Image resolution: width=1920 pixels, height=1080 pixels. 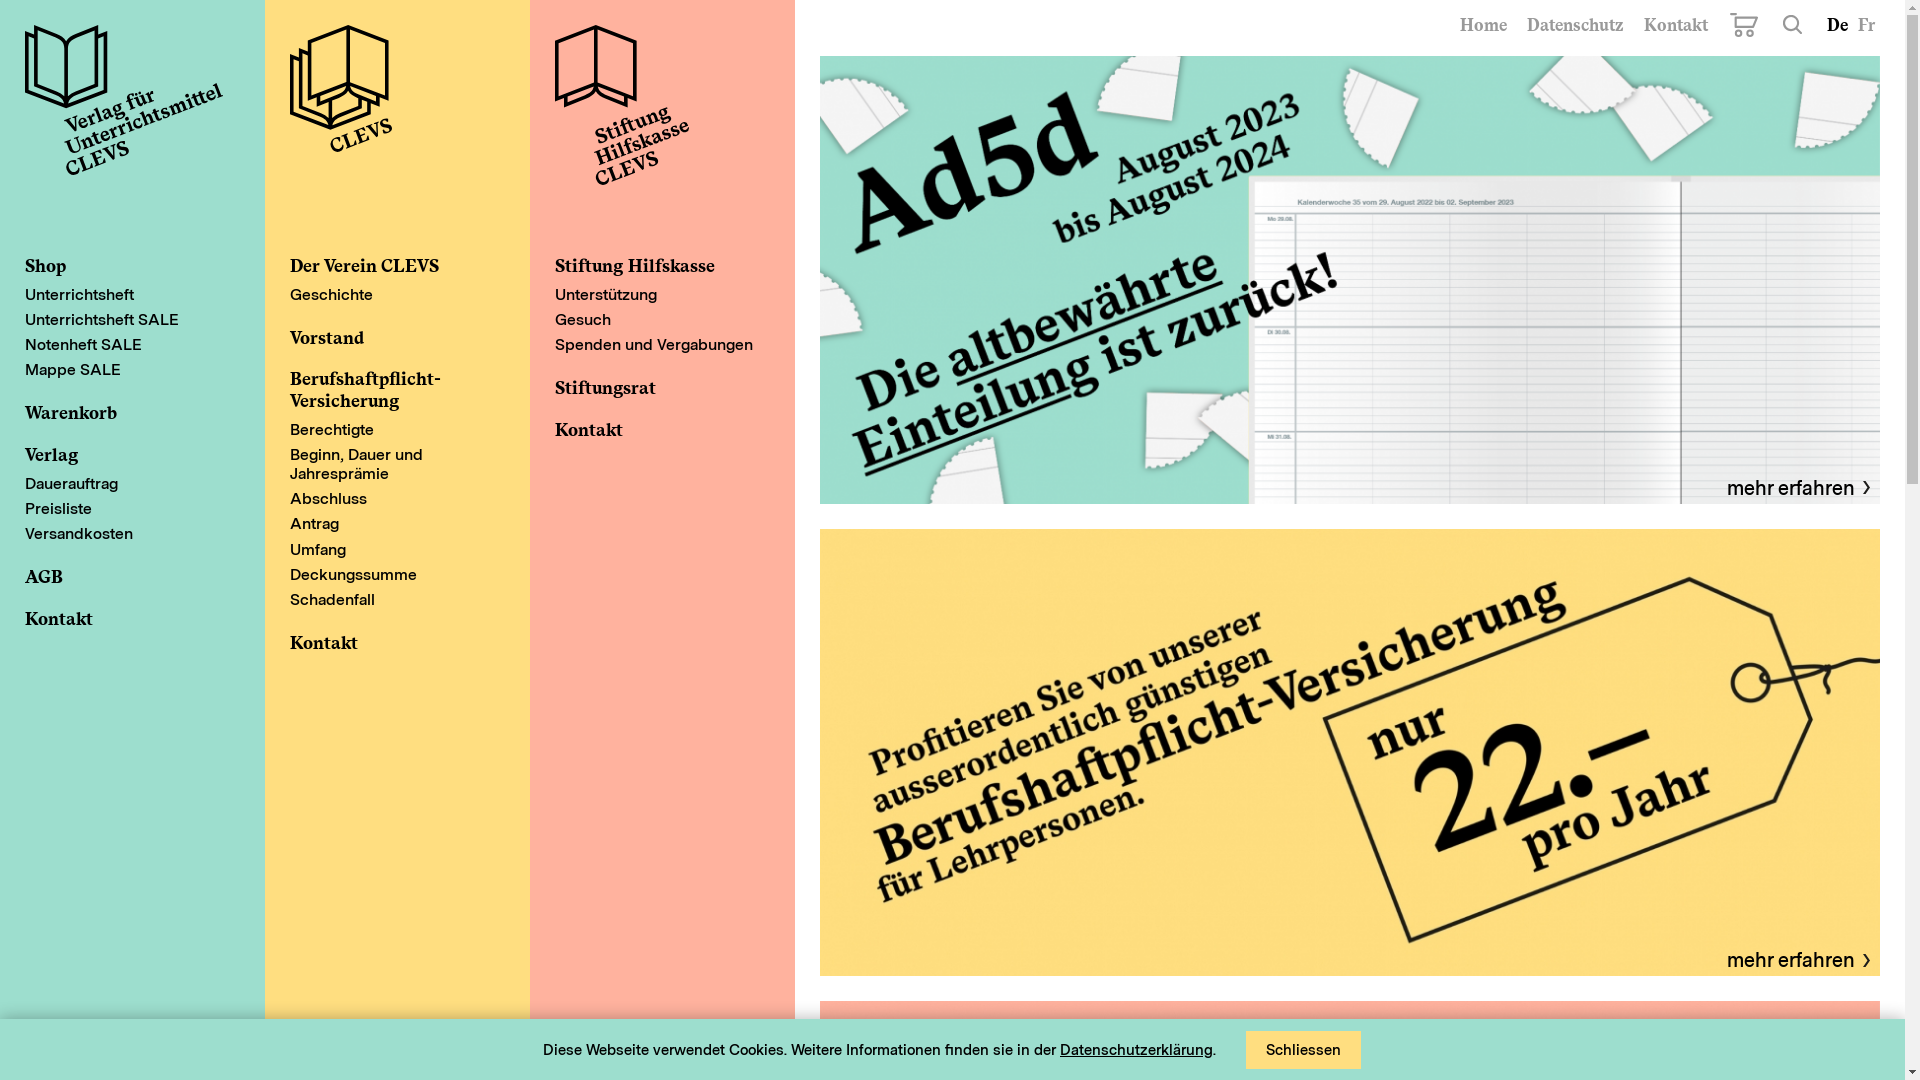 I want to click on Unterrichtsmittel CLEVS, so click(x=132, y=125).